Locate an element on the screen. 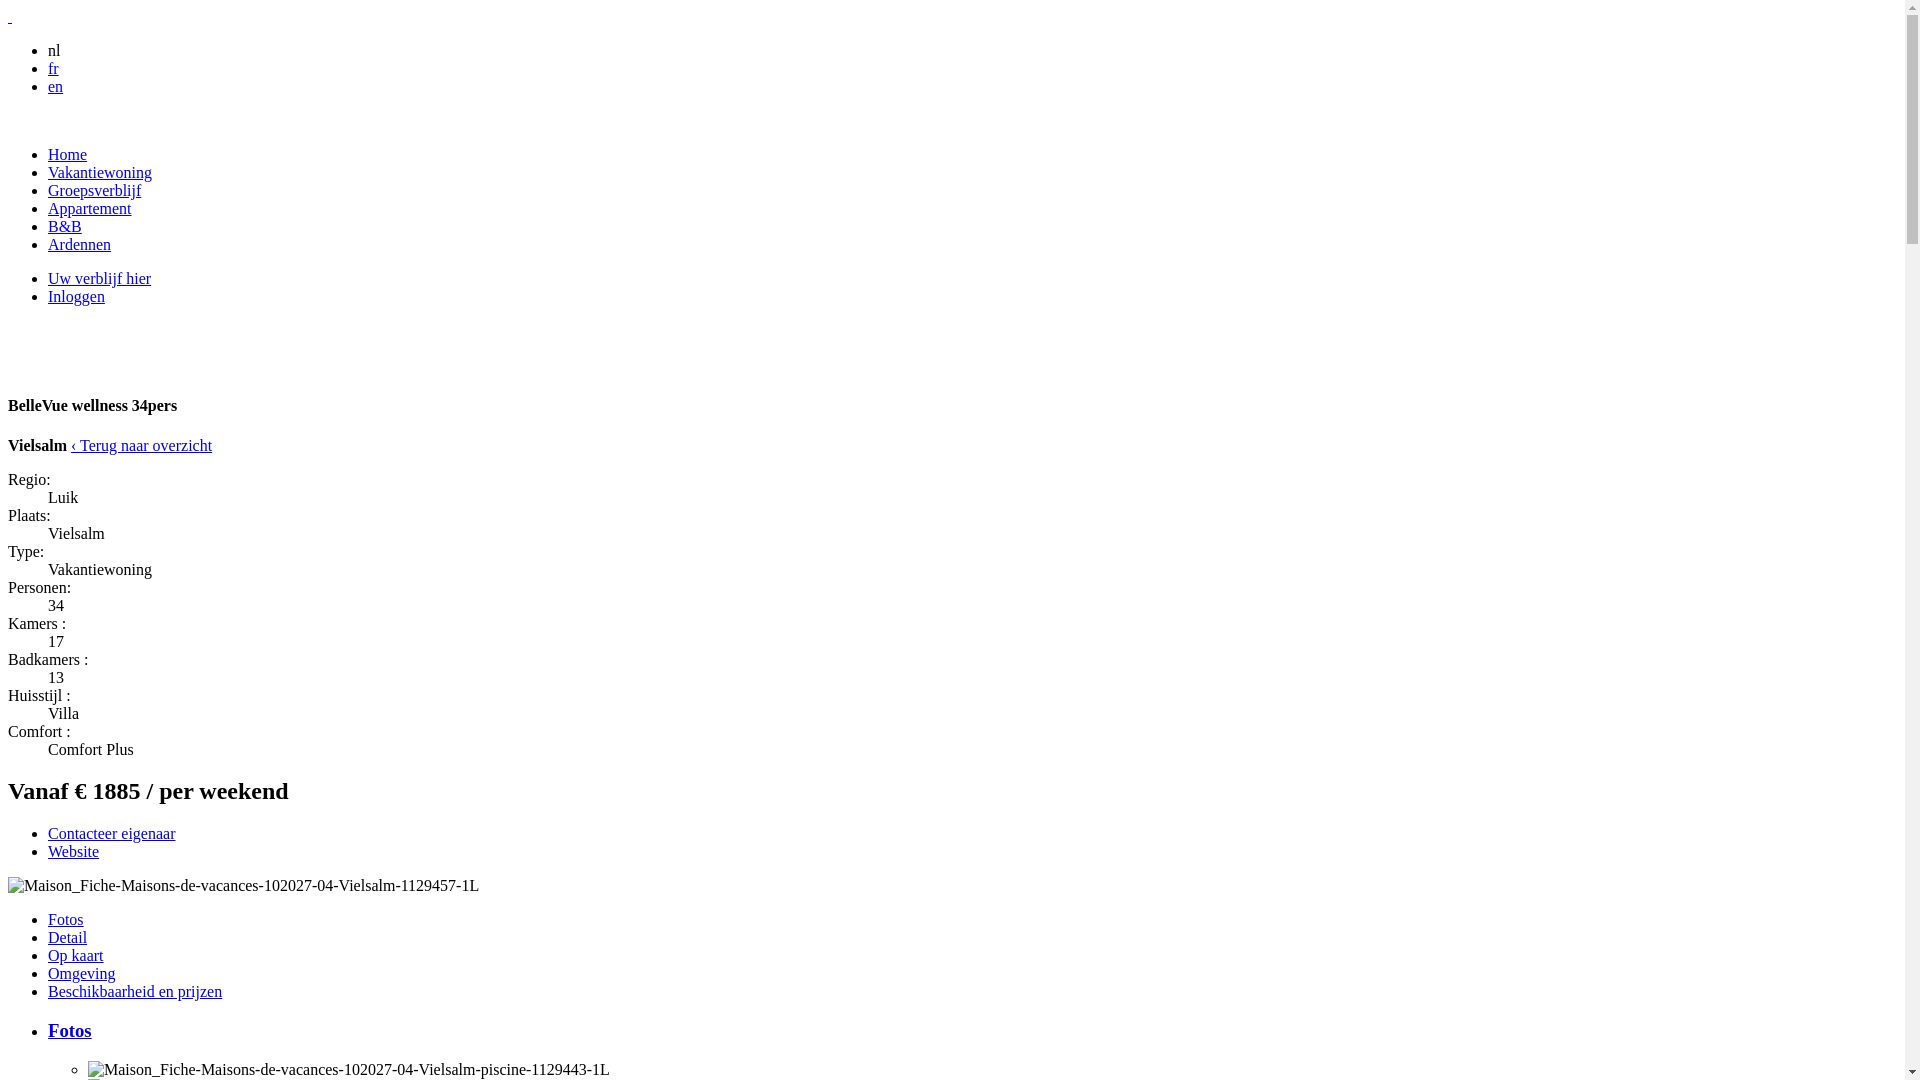  Op kaart is located at coordinates (76, 956).